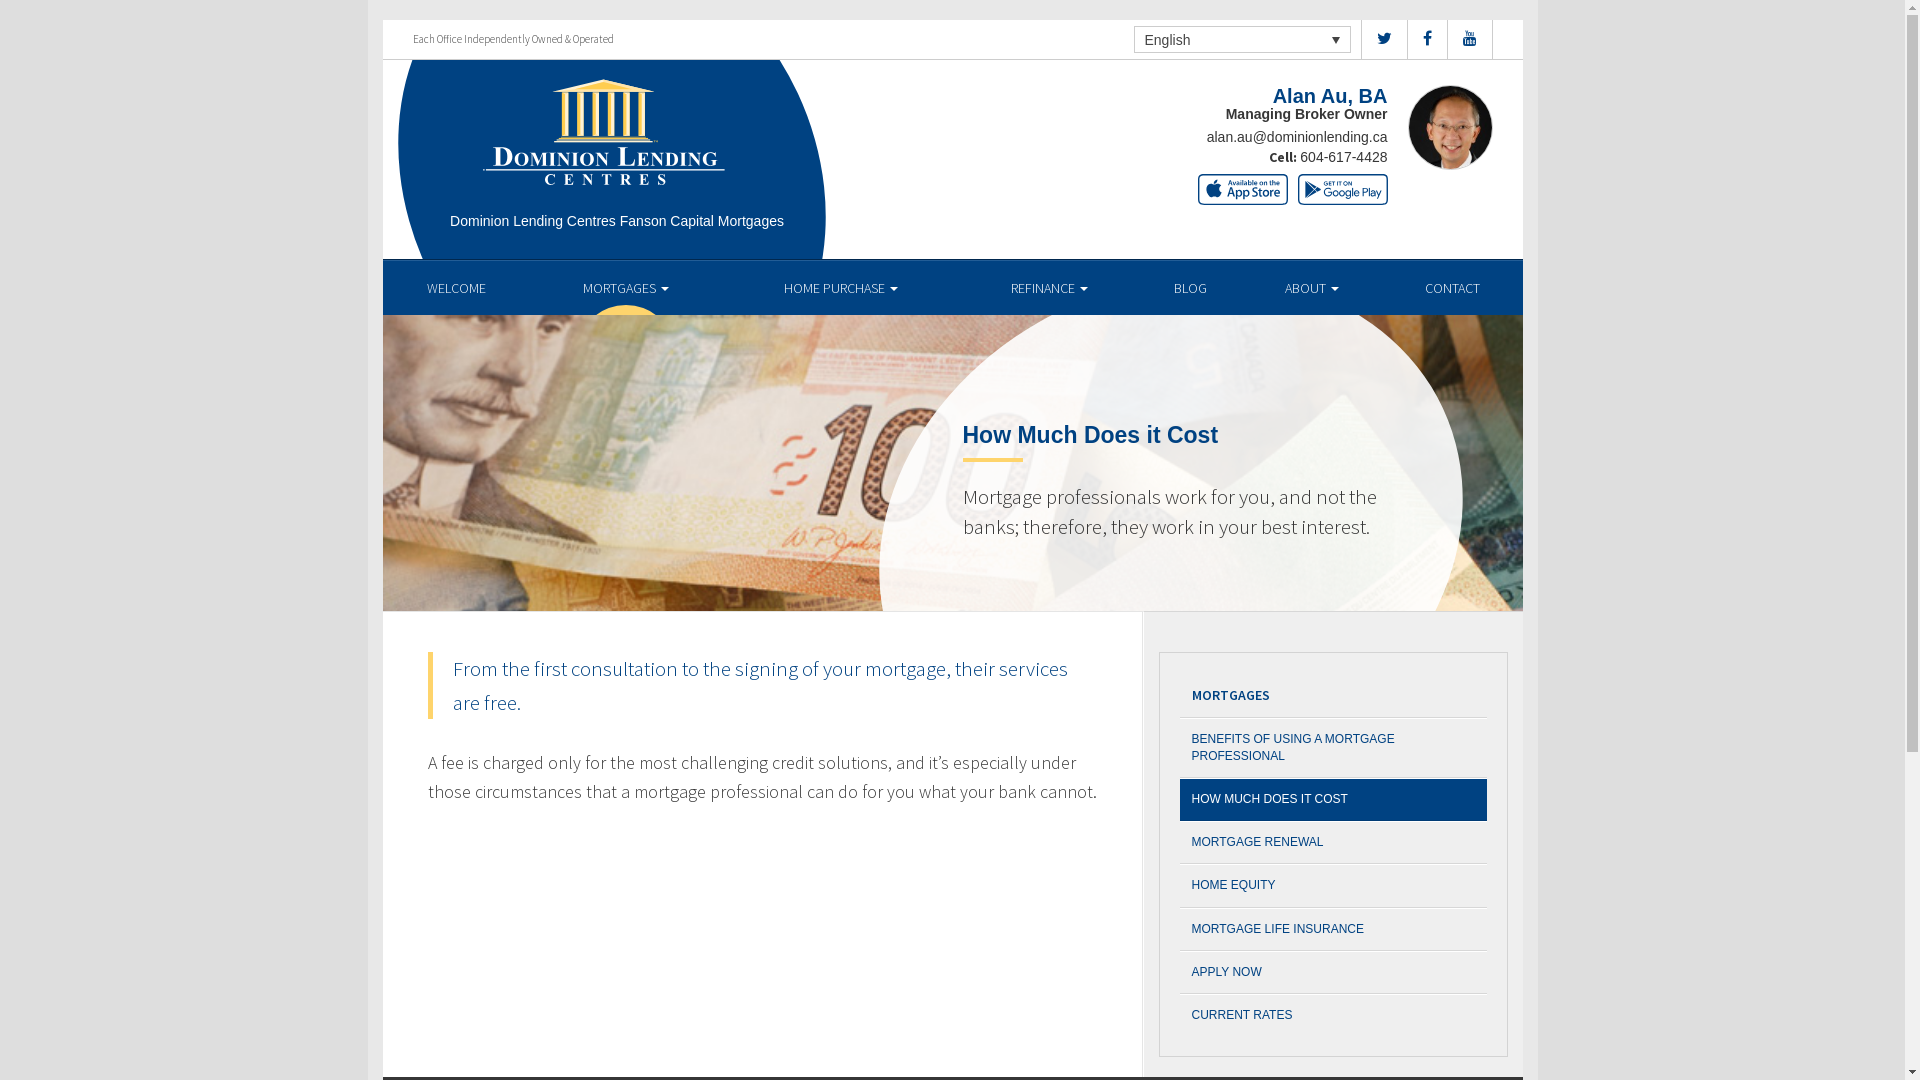  I want to click on MORTGAGES, so click(626, 288).